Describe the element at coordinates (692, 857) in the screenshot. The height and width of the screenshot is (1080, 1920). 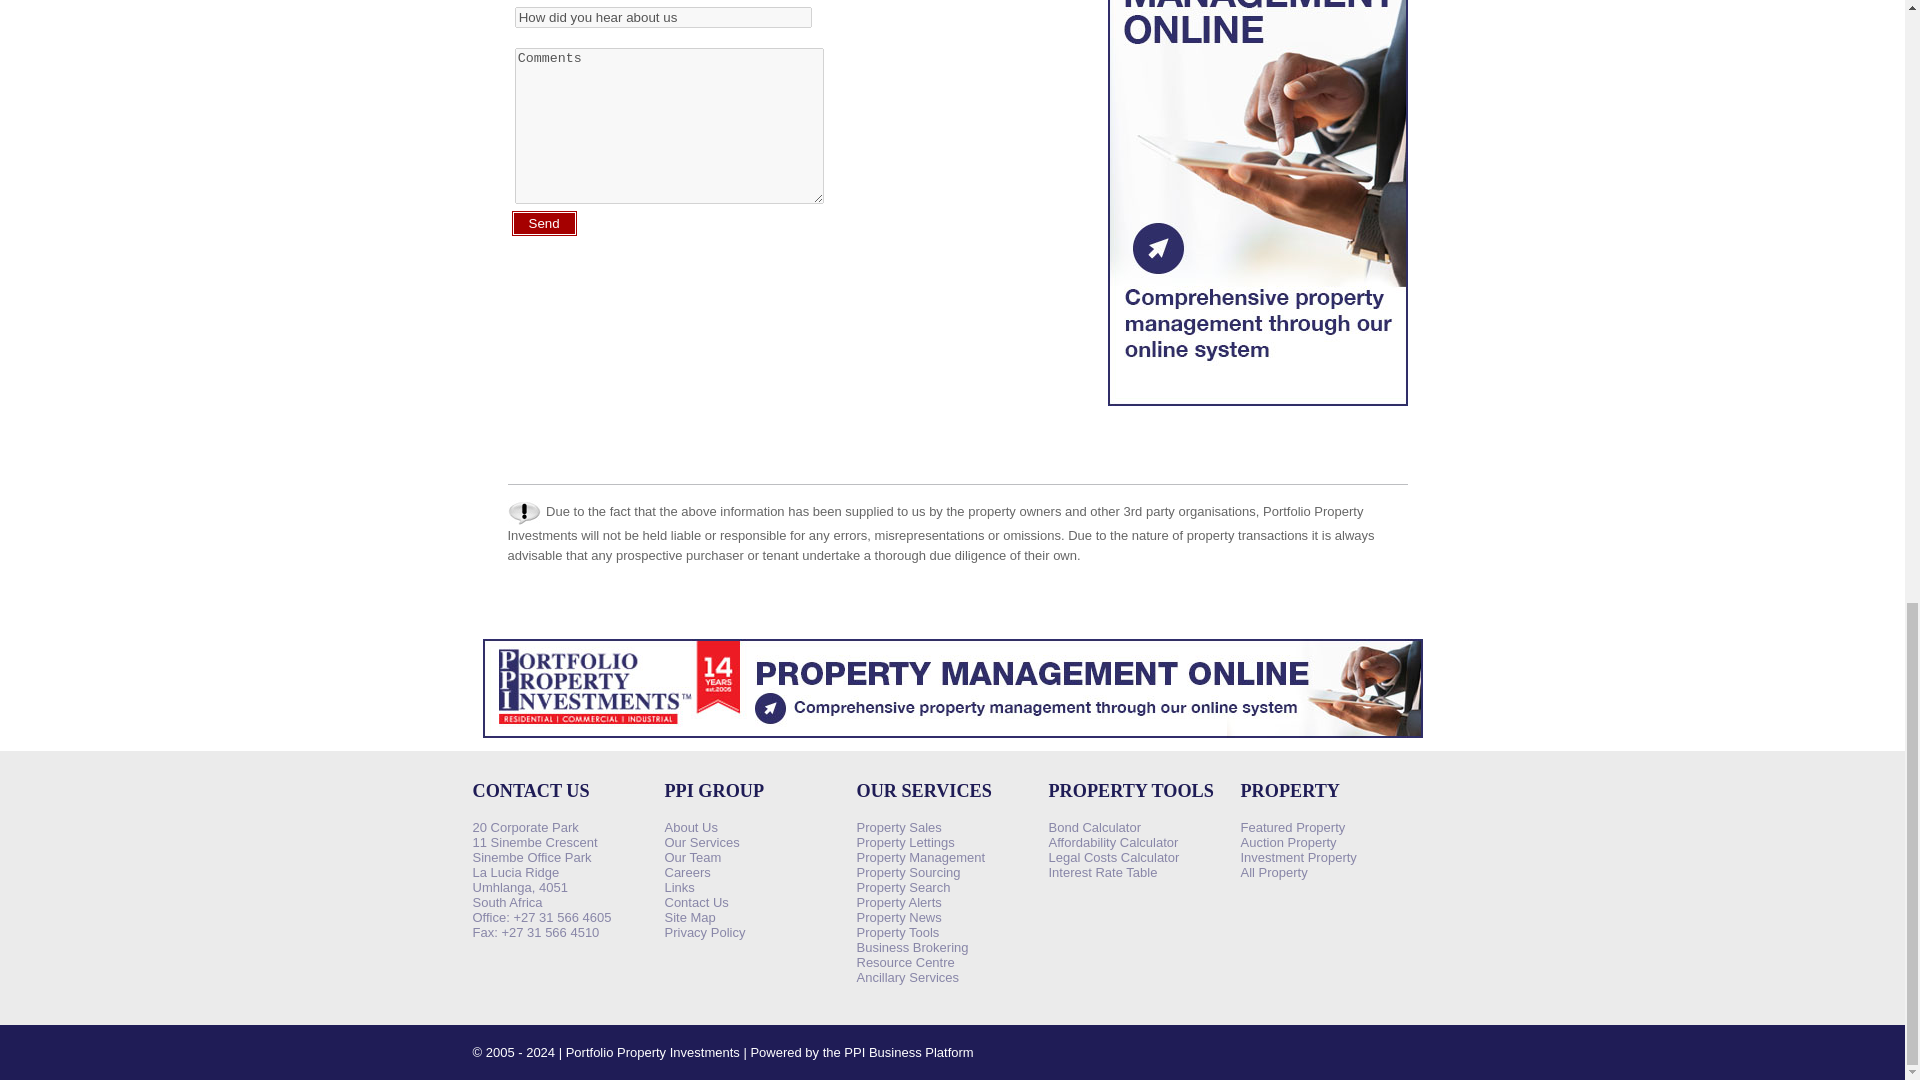
I see `Our Team` at that location.